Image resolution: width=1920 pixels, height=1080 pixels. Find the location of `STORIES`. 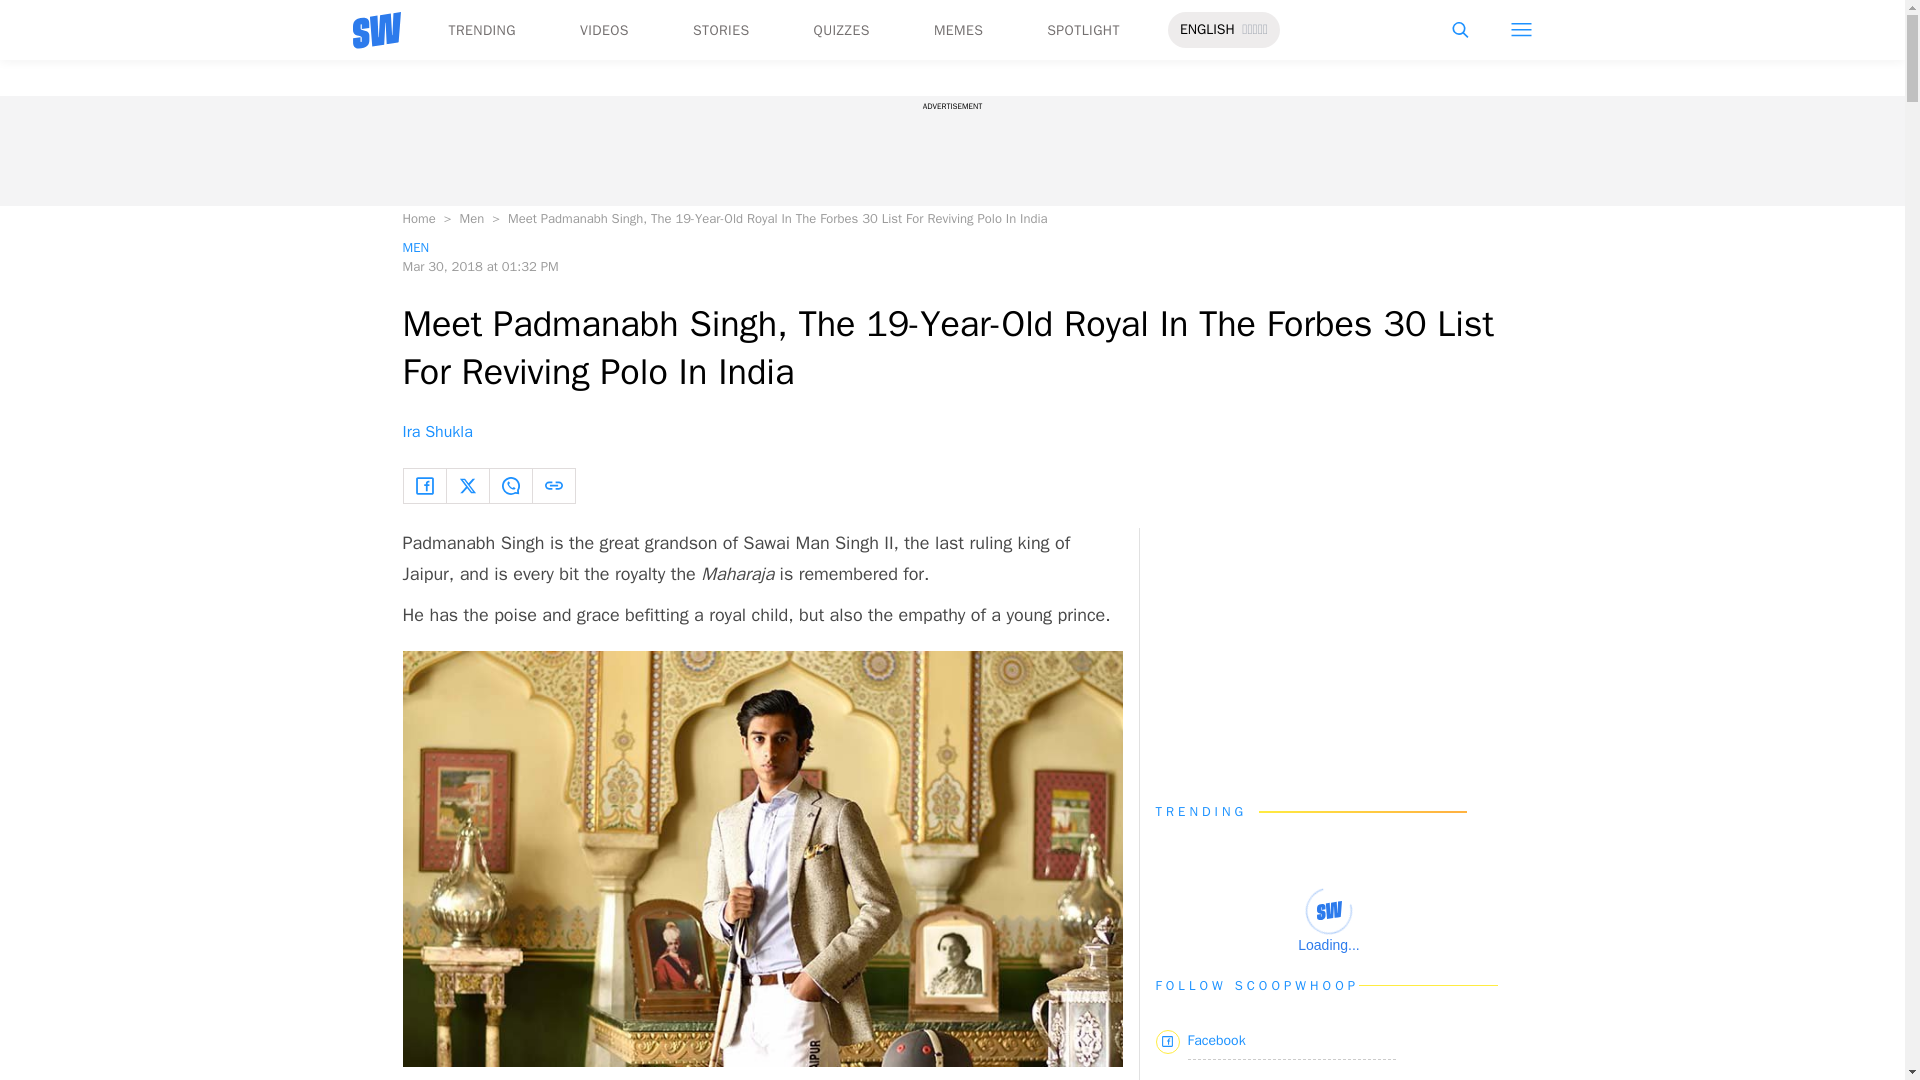

STORIES is located at coordinates (722, 30).